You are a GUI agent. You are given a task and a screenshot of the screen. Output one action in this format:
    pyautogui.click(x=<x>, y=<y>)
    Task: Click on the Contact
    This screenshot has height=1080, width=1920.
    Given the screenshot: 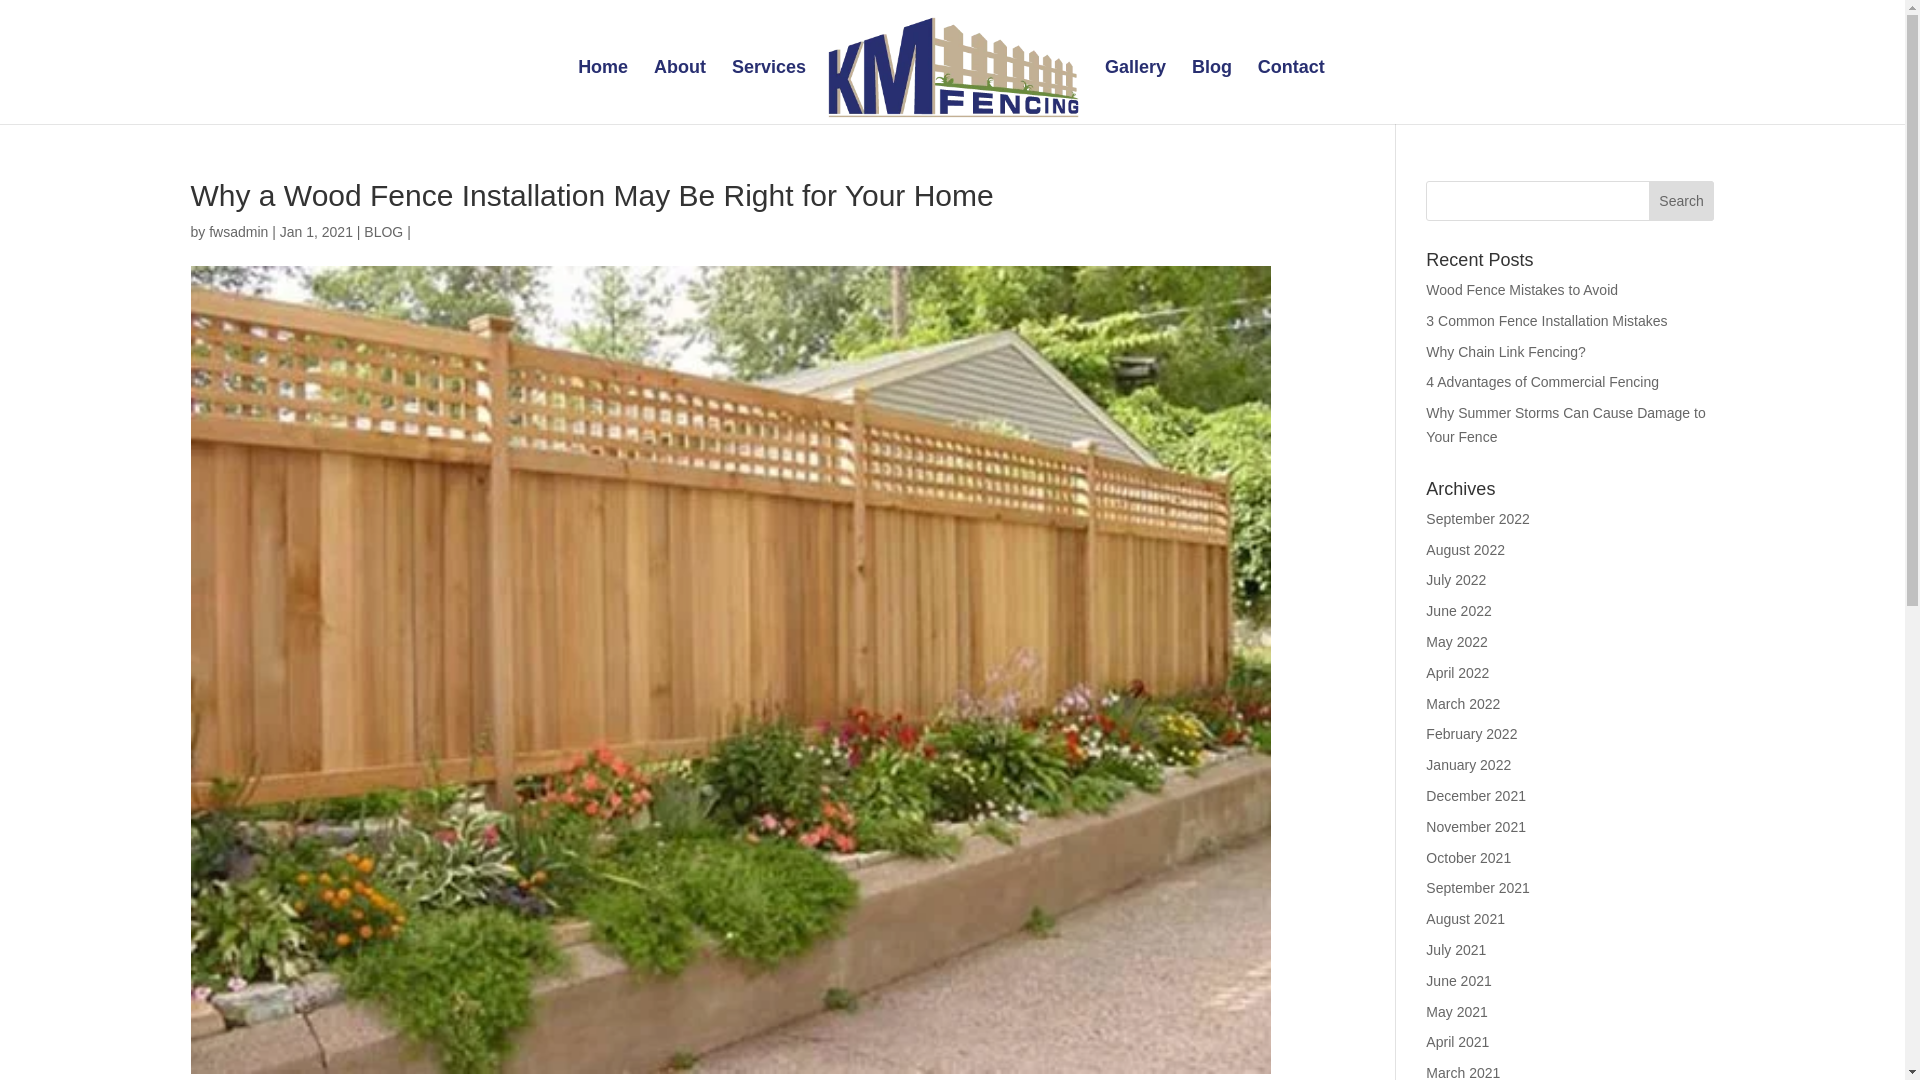 What is the action you would take?
    pyautogui.click(x=1290, y=92)
    